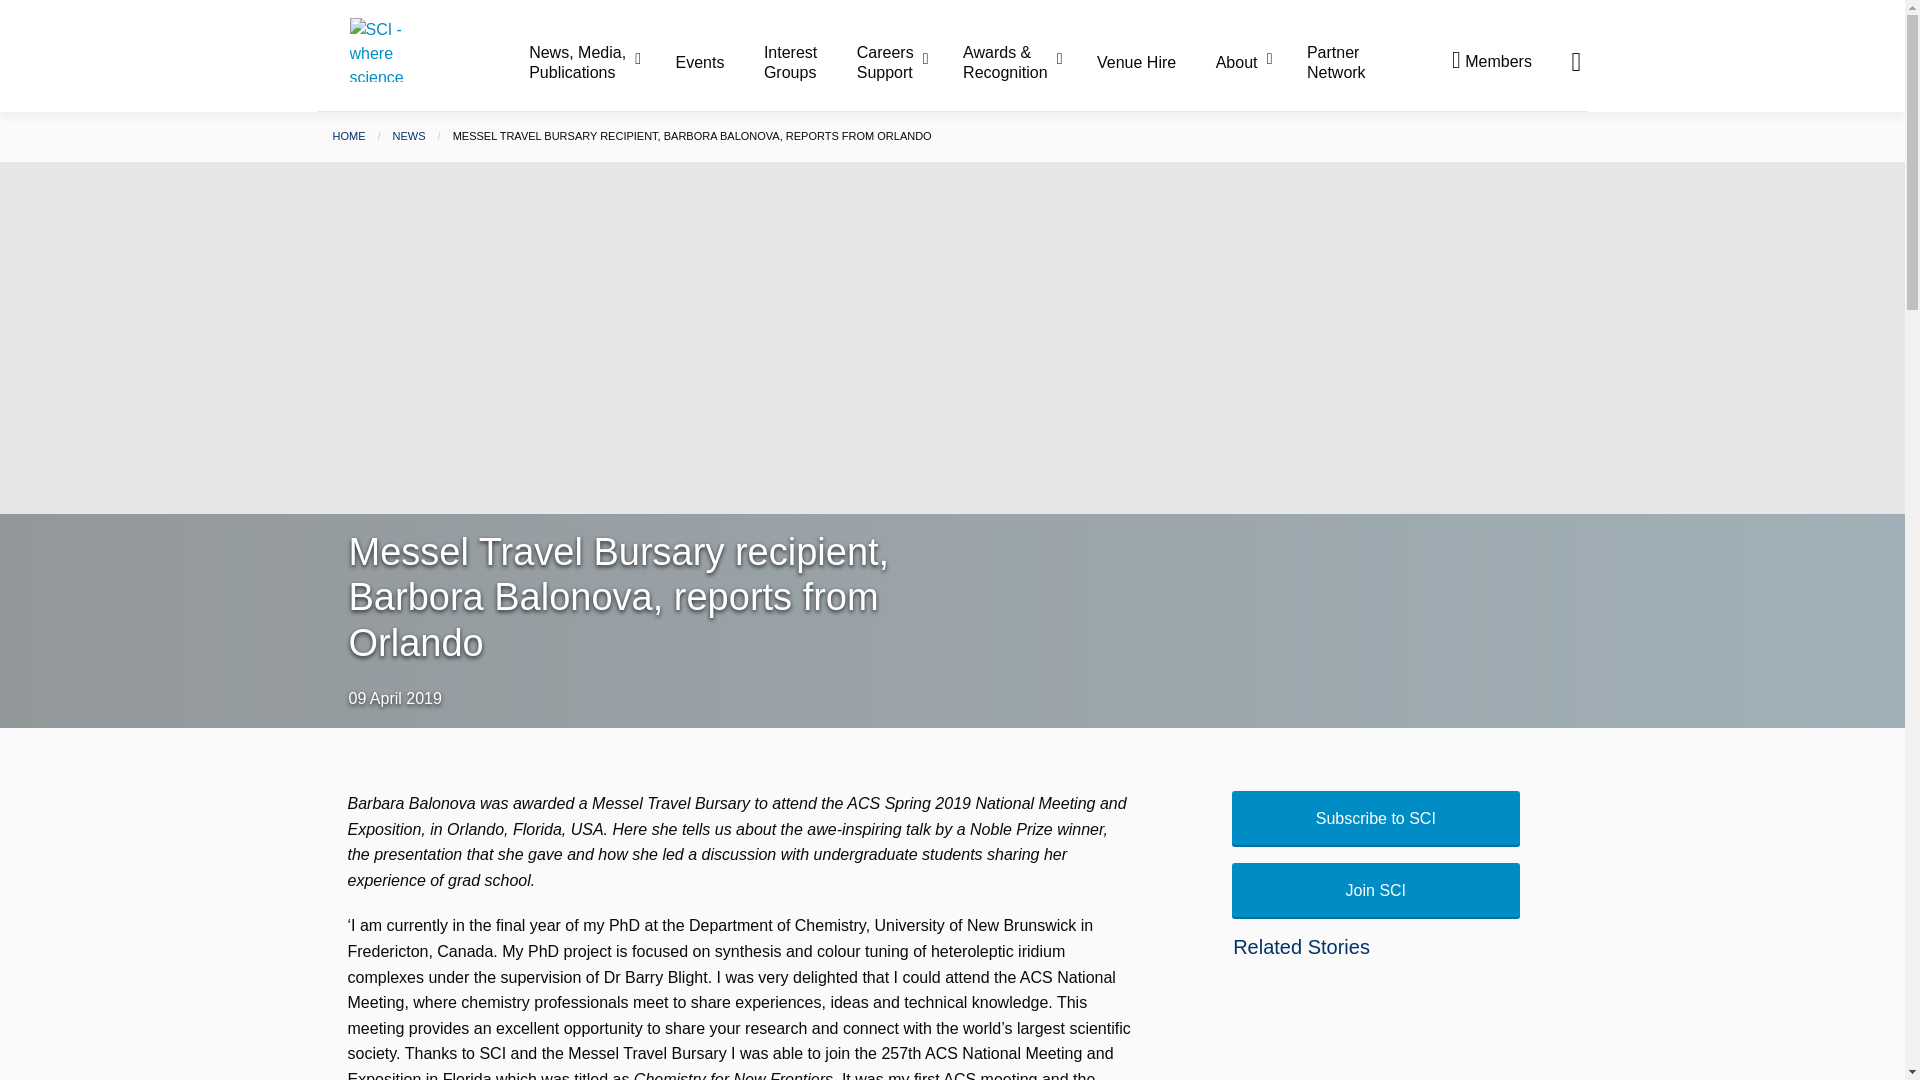 The width and height of the screenshot is (1920, 1080). I want to click on Interest Groups, so click(808, 62).